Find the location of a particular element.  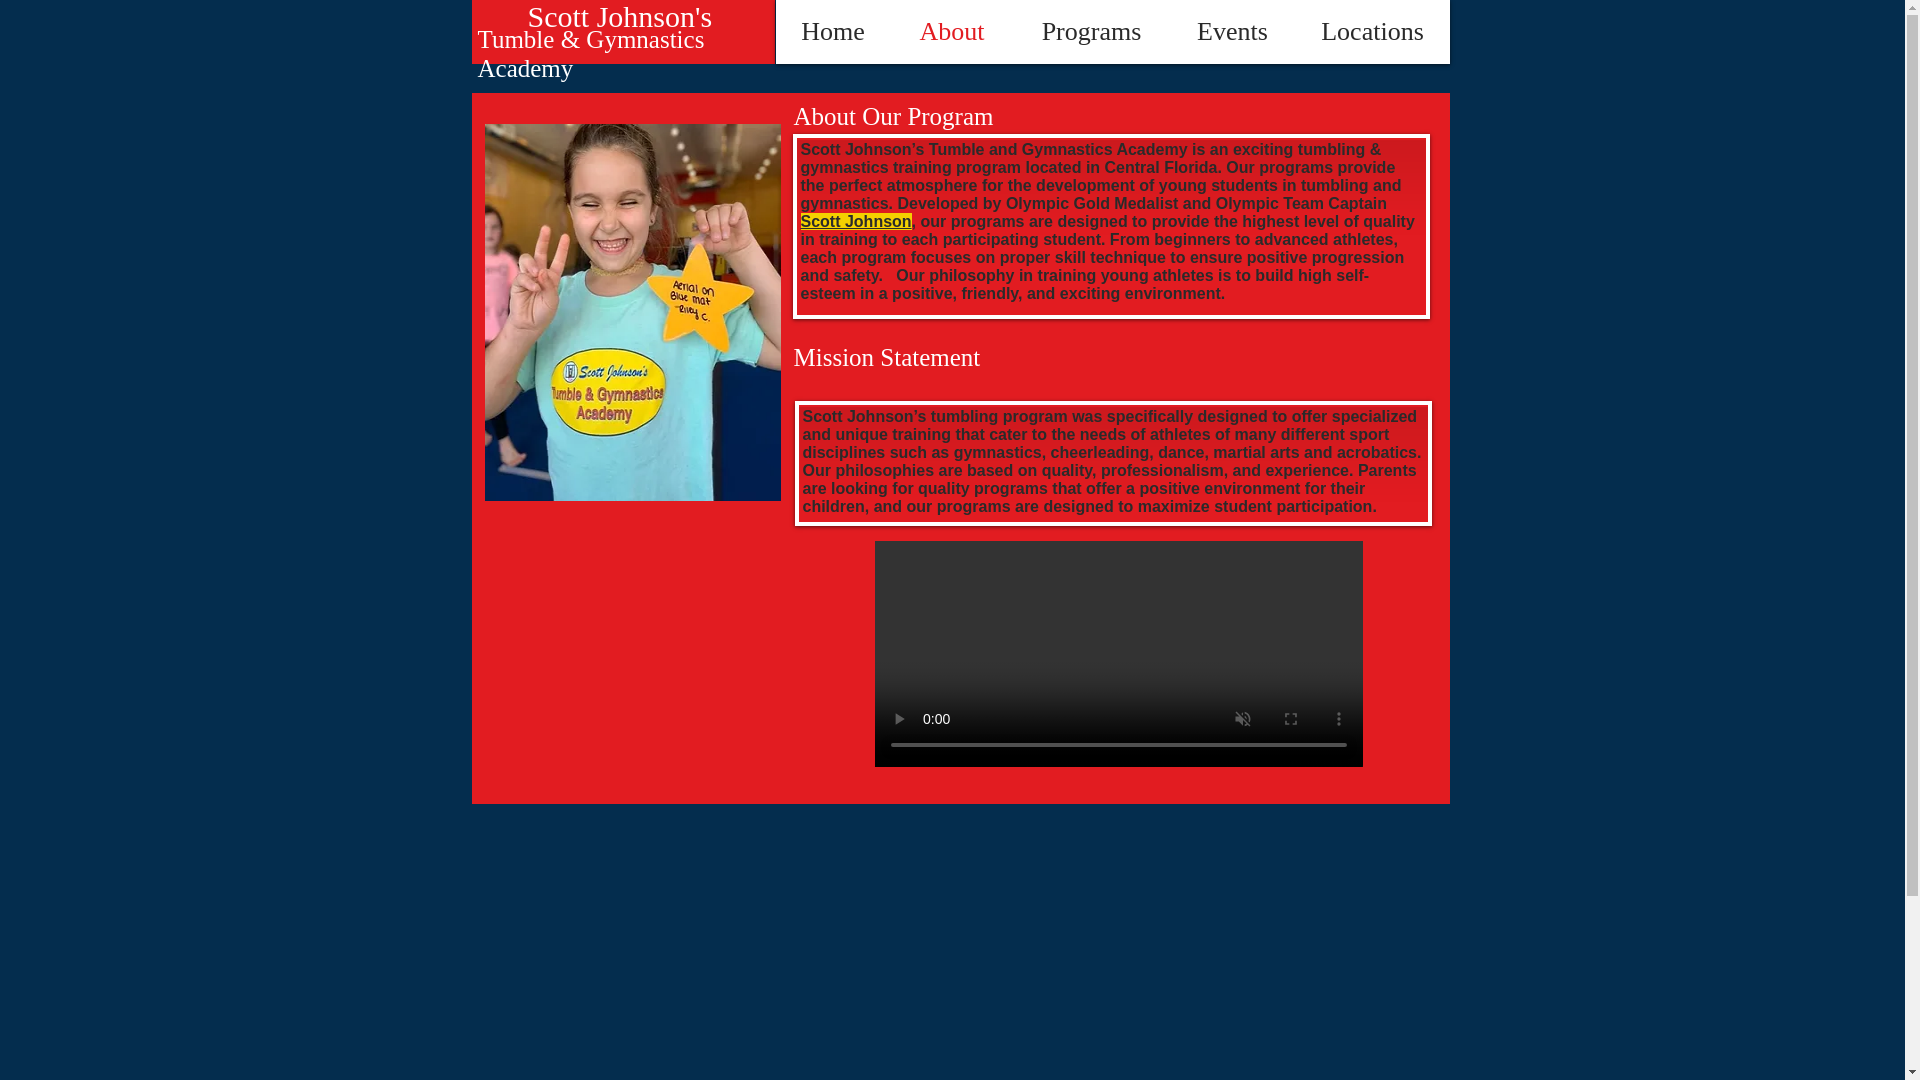

Scott Johnson's is located at coordinates (620, 16).